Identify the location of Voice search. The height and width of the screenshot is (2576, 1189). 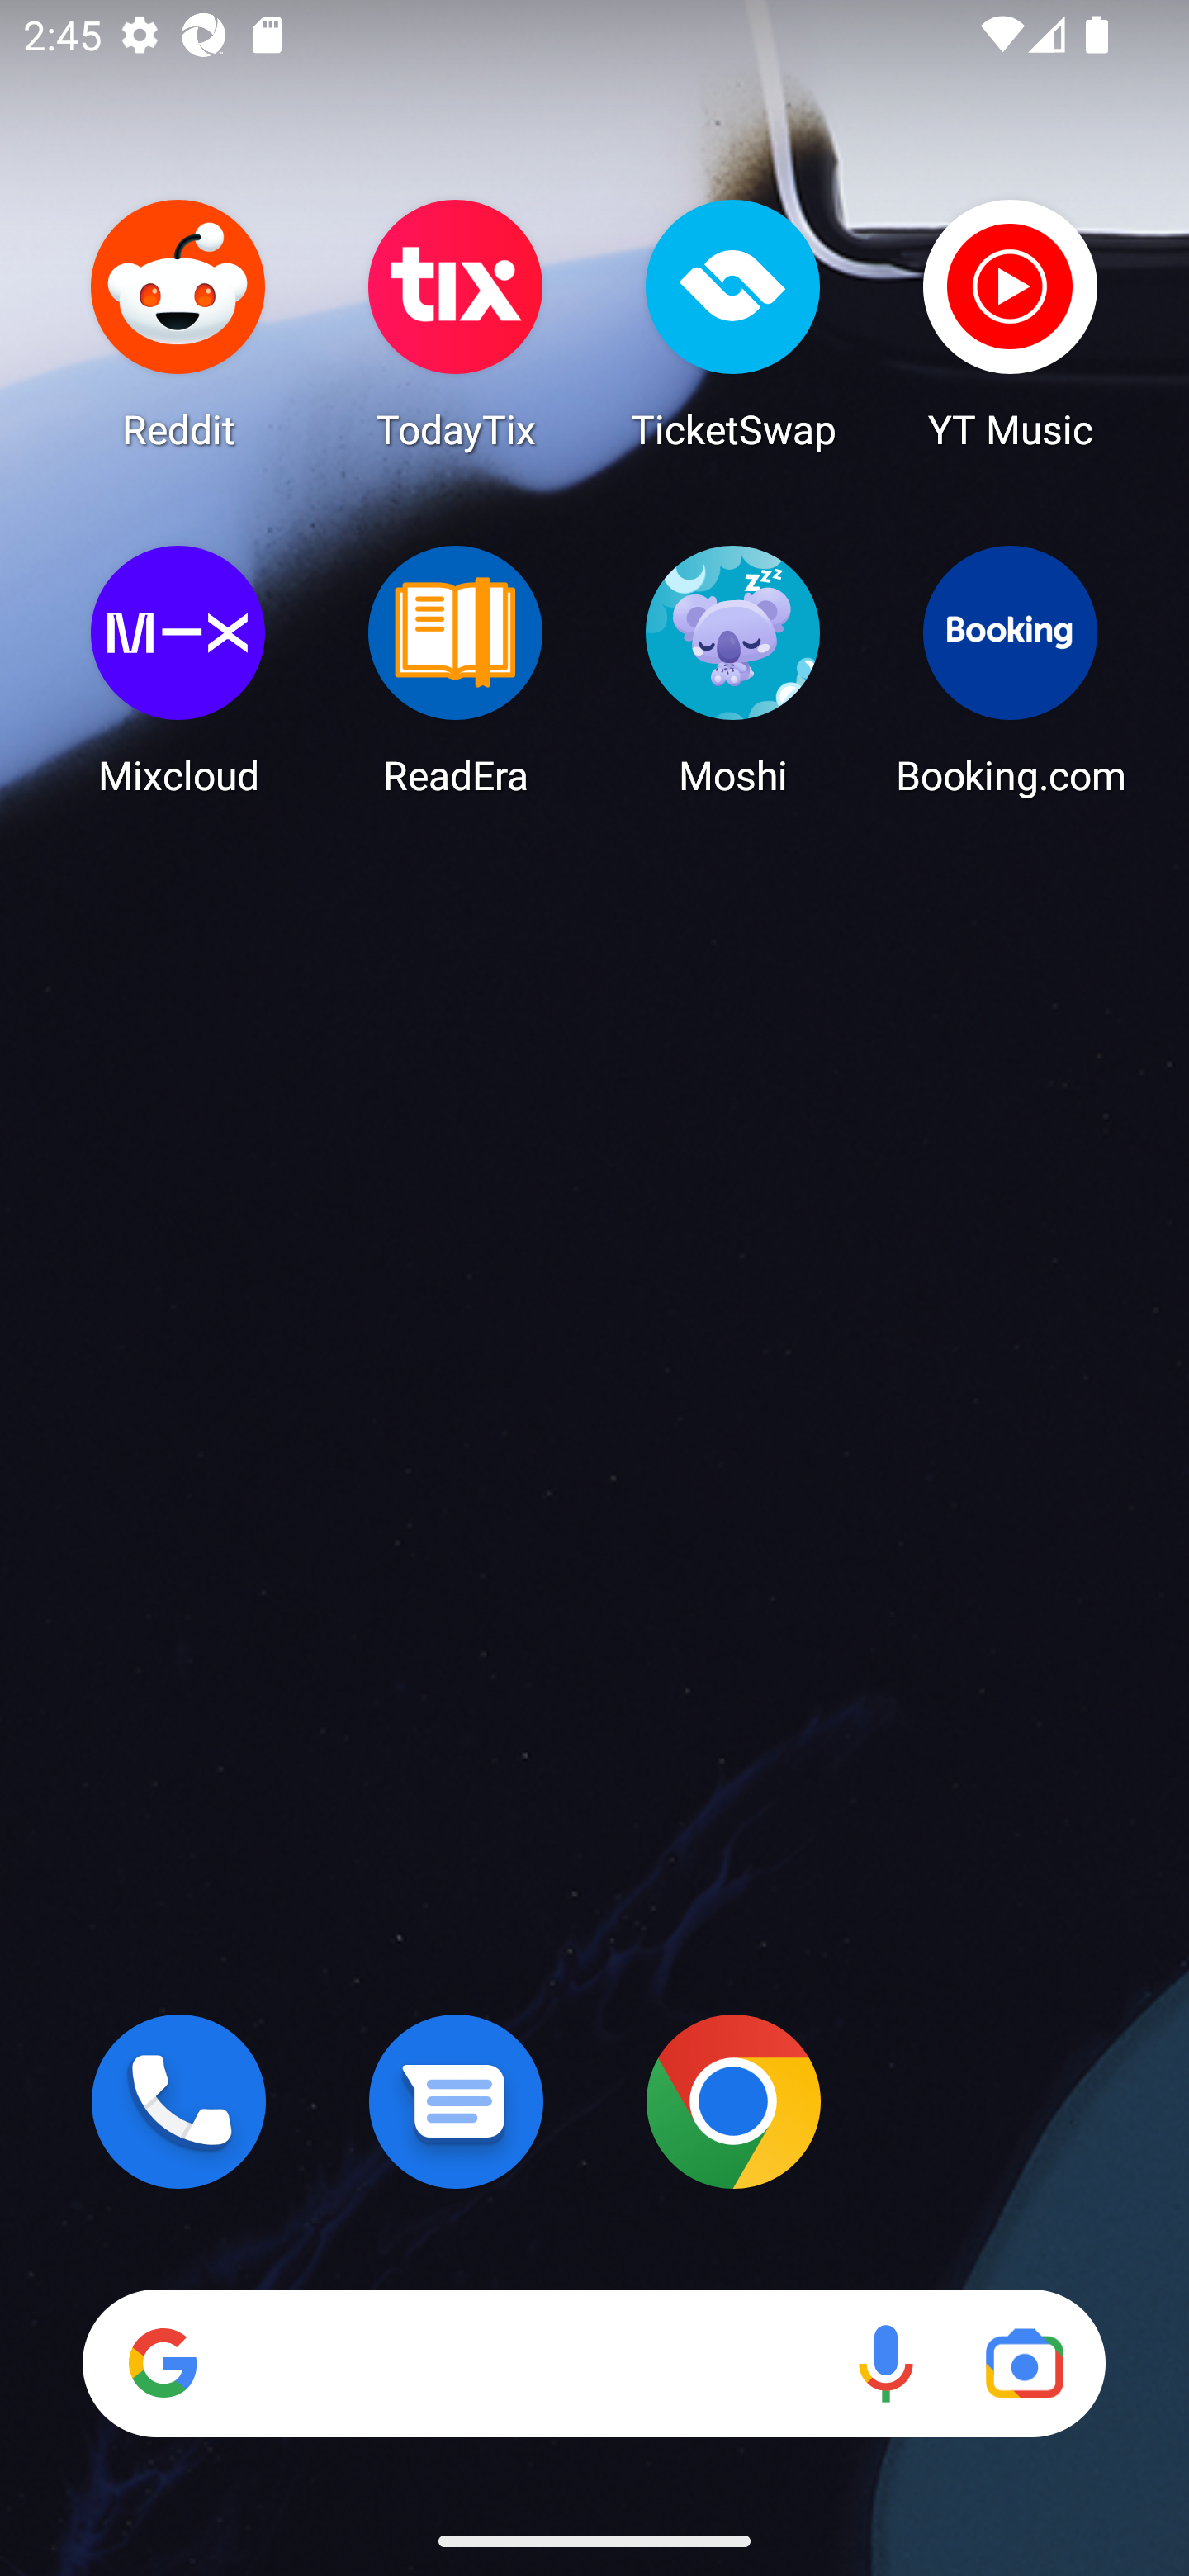
(885, 2363).